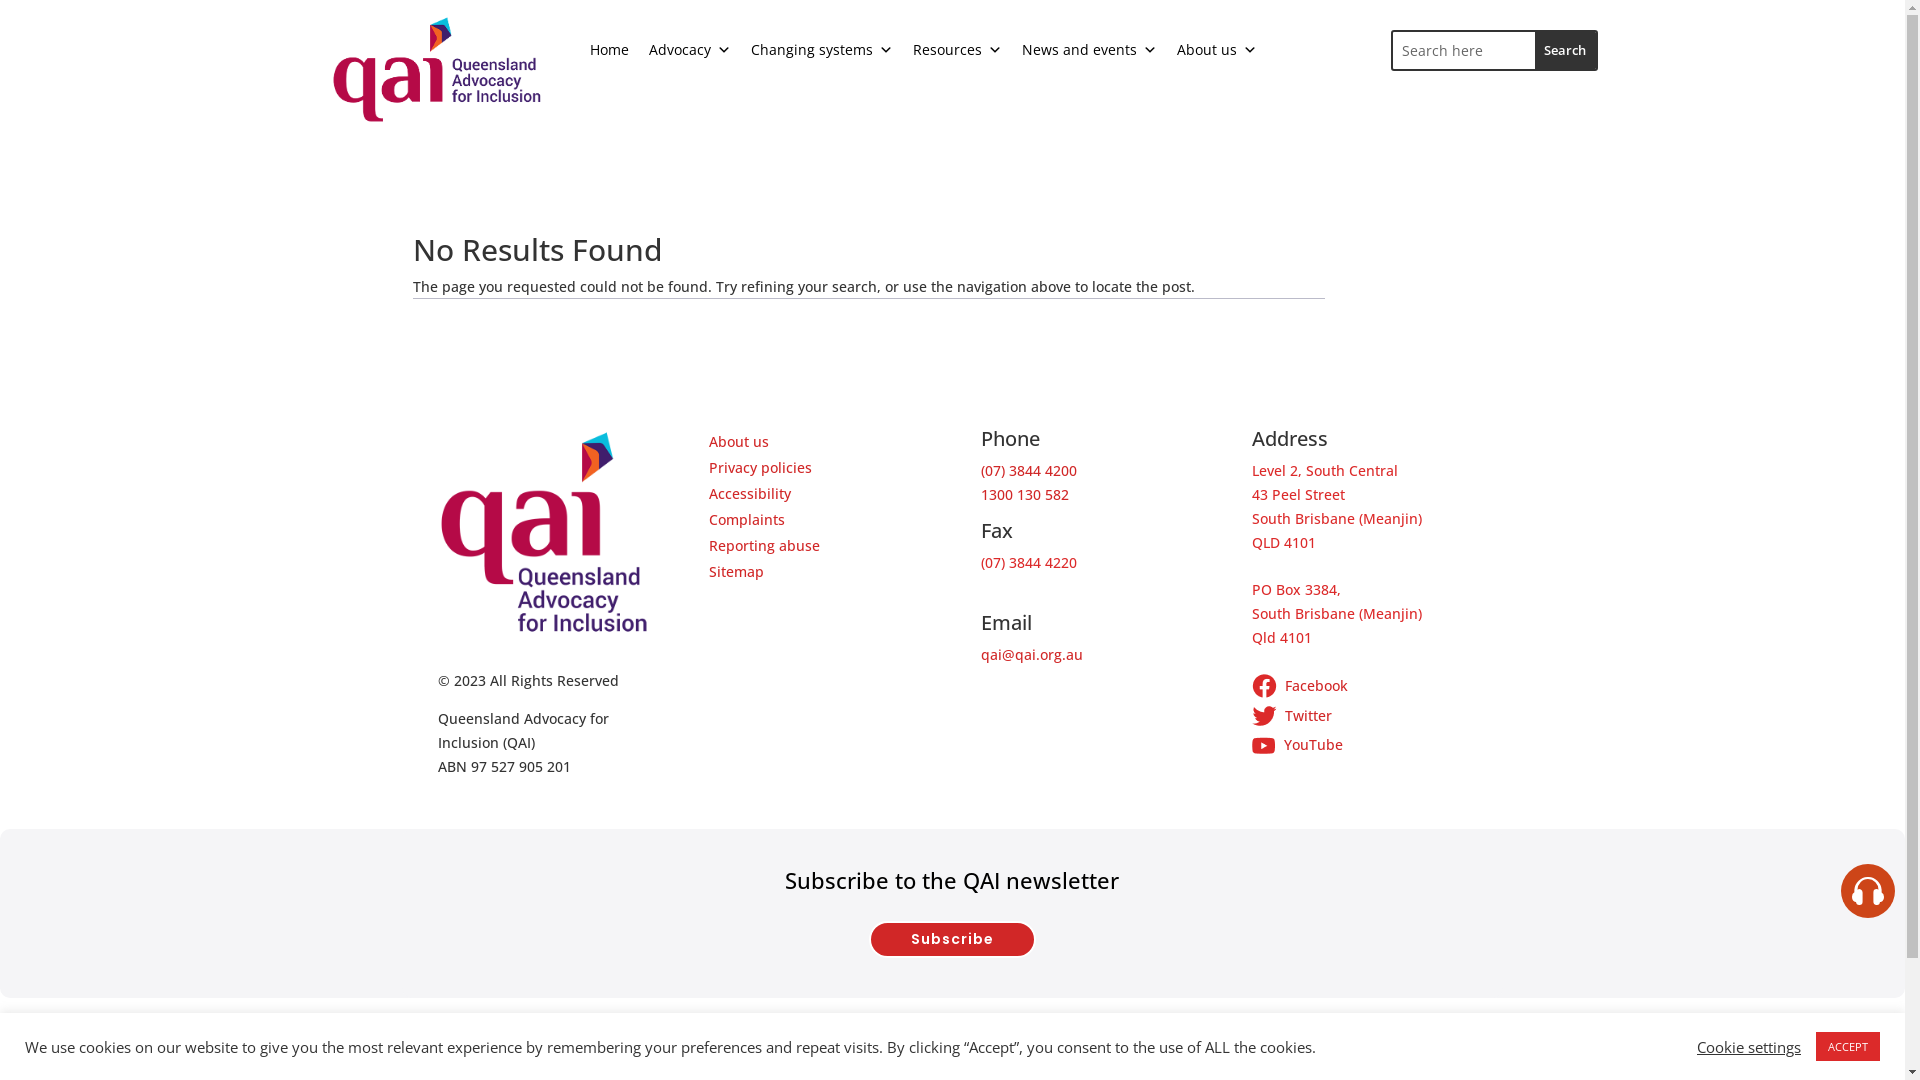 The height and width of the screenshot is (1080, 1920). Describe the element at coordinates (739, 442) in the screenshot. I see `About us` at that location.